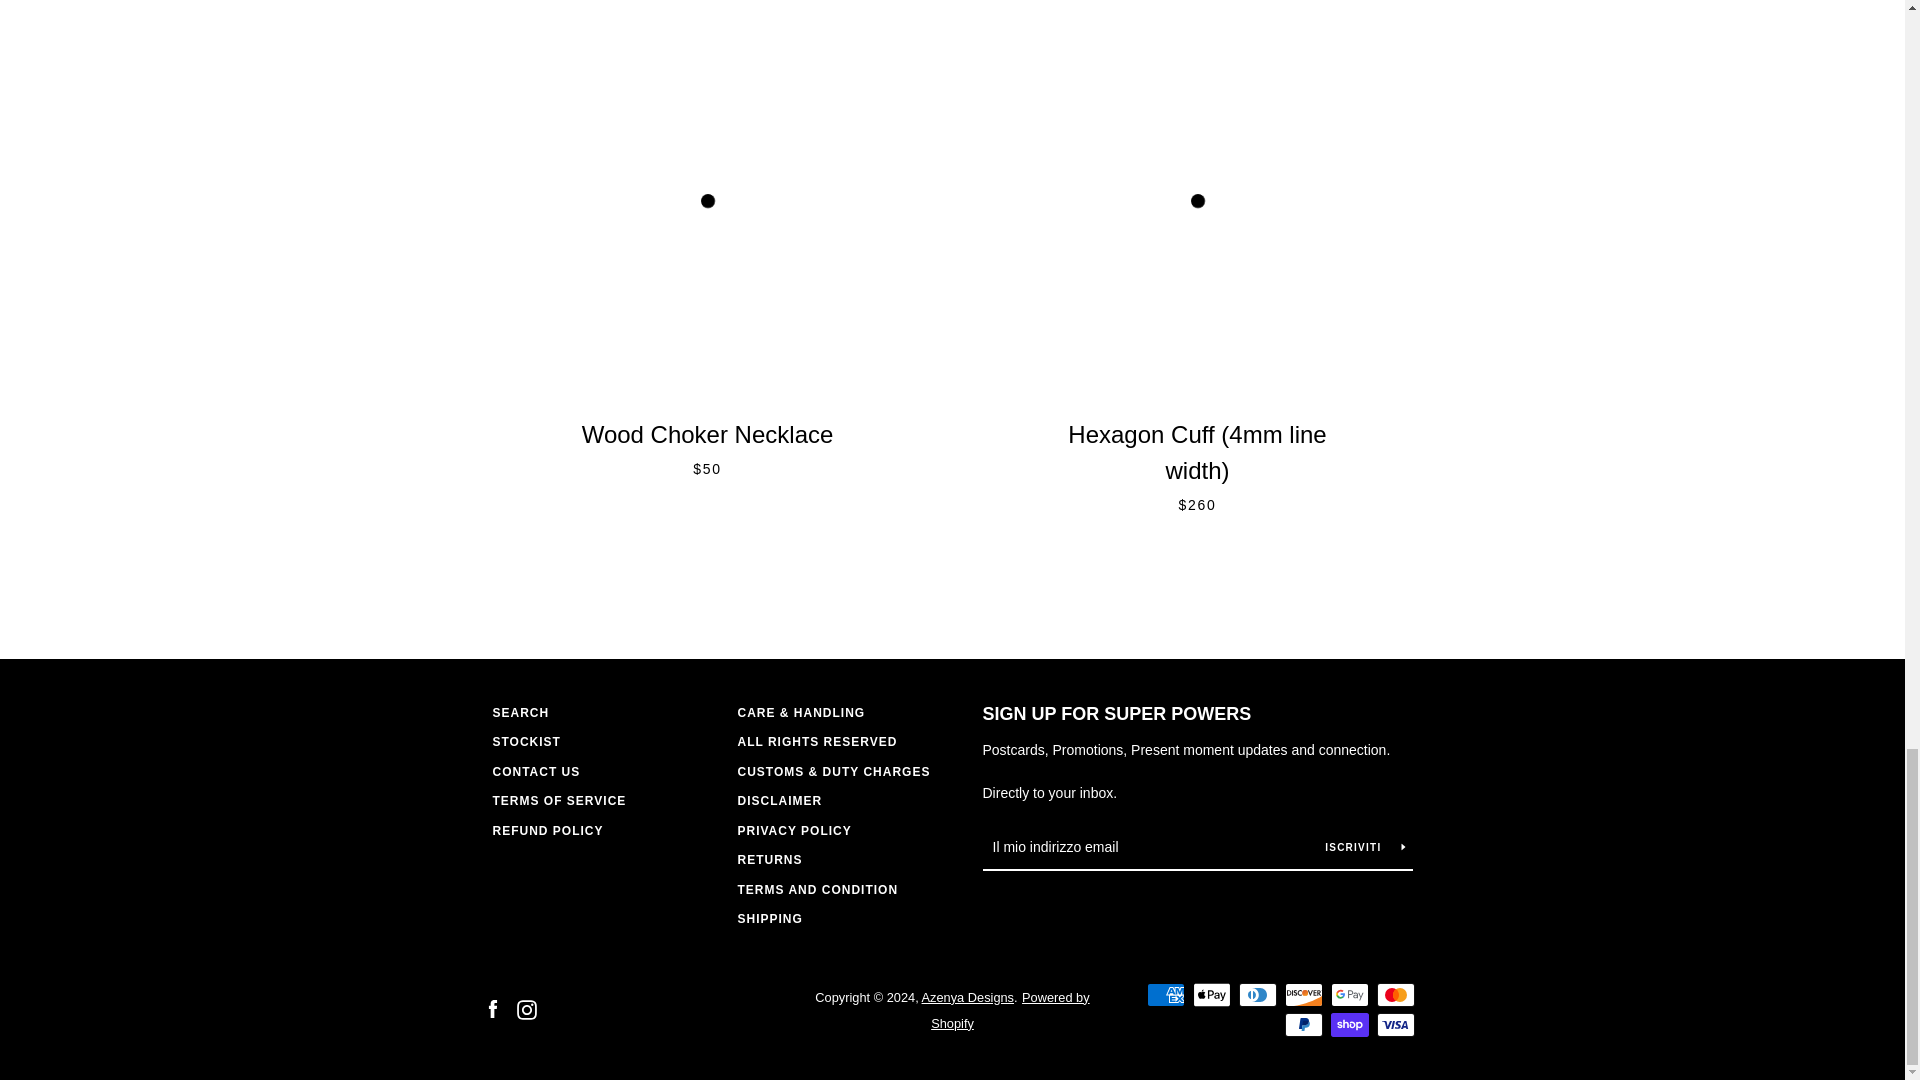 This screenshot has height=1080, width=1920. What do you see at coordinates (1394, 994) in the screenshot?
I see `Mastercard` at bounding box center [1394, 994].